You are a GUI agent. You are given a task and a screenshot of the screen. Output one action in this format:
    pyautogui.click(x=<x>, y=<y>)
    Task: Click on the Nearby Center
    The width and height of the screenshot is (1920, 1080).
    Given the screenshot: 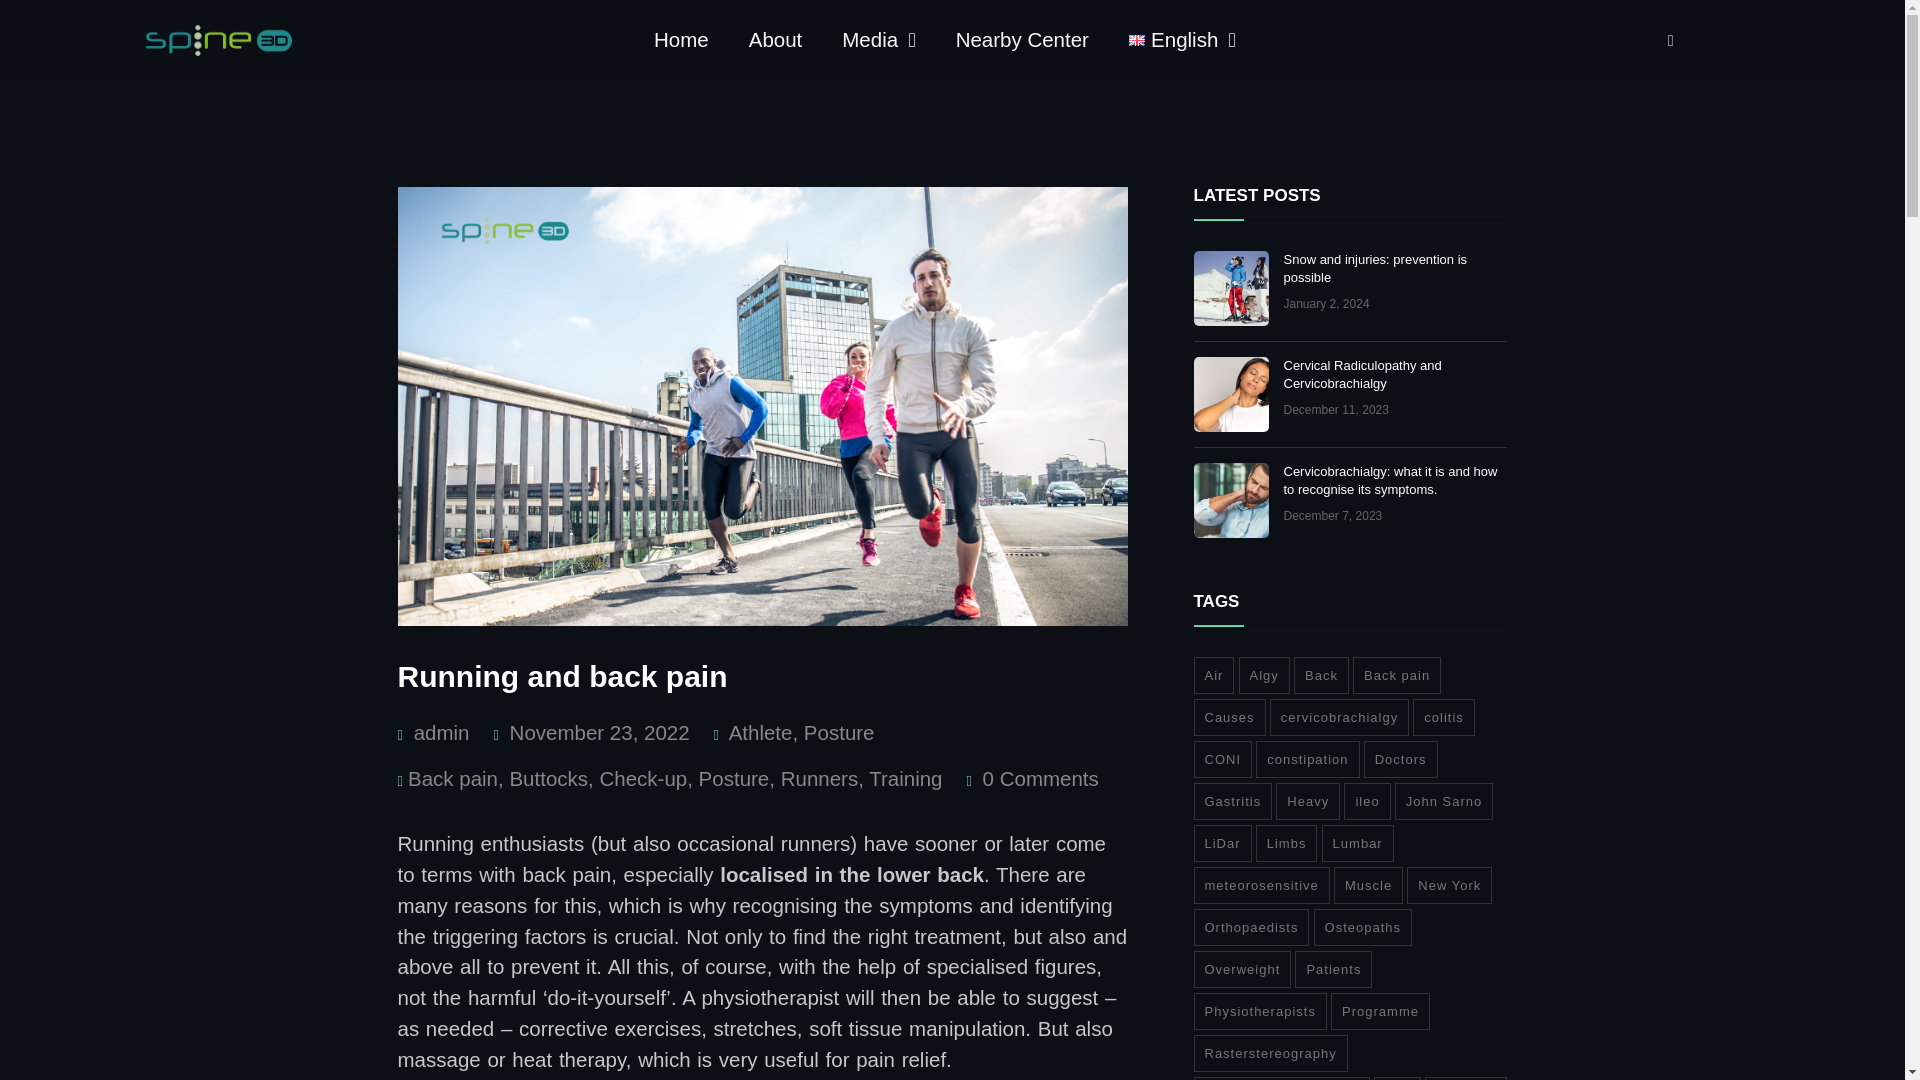 What is the action you would take?
    pyautogui.click(x=1022, y=40)
    